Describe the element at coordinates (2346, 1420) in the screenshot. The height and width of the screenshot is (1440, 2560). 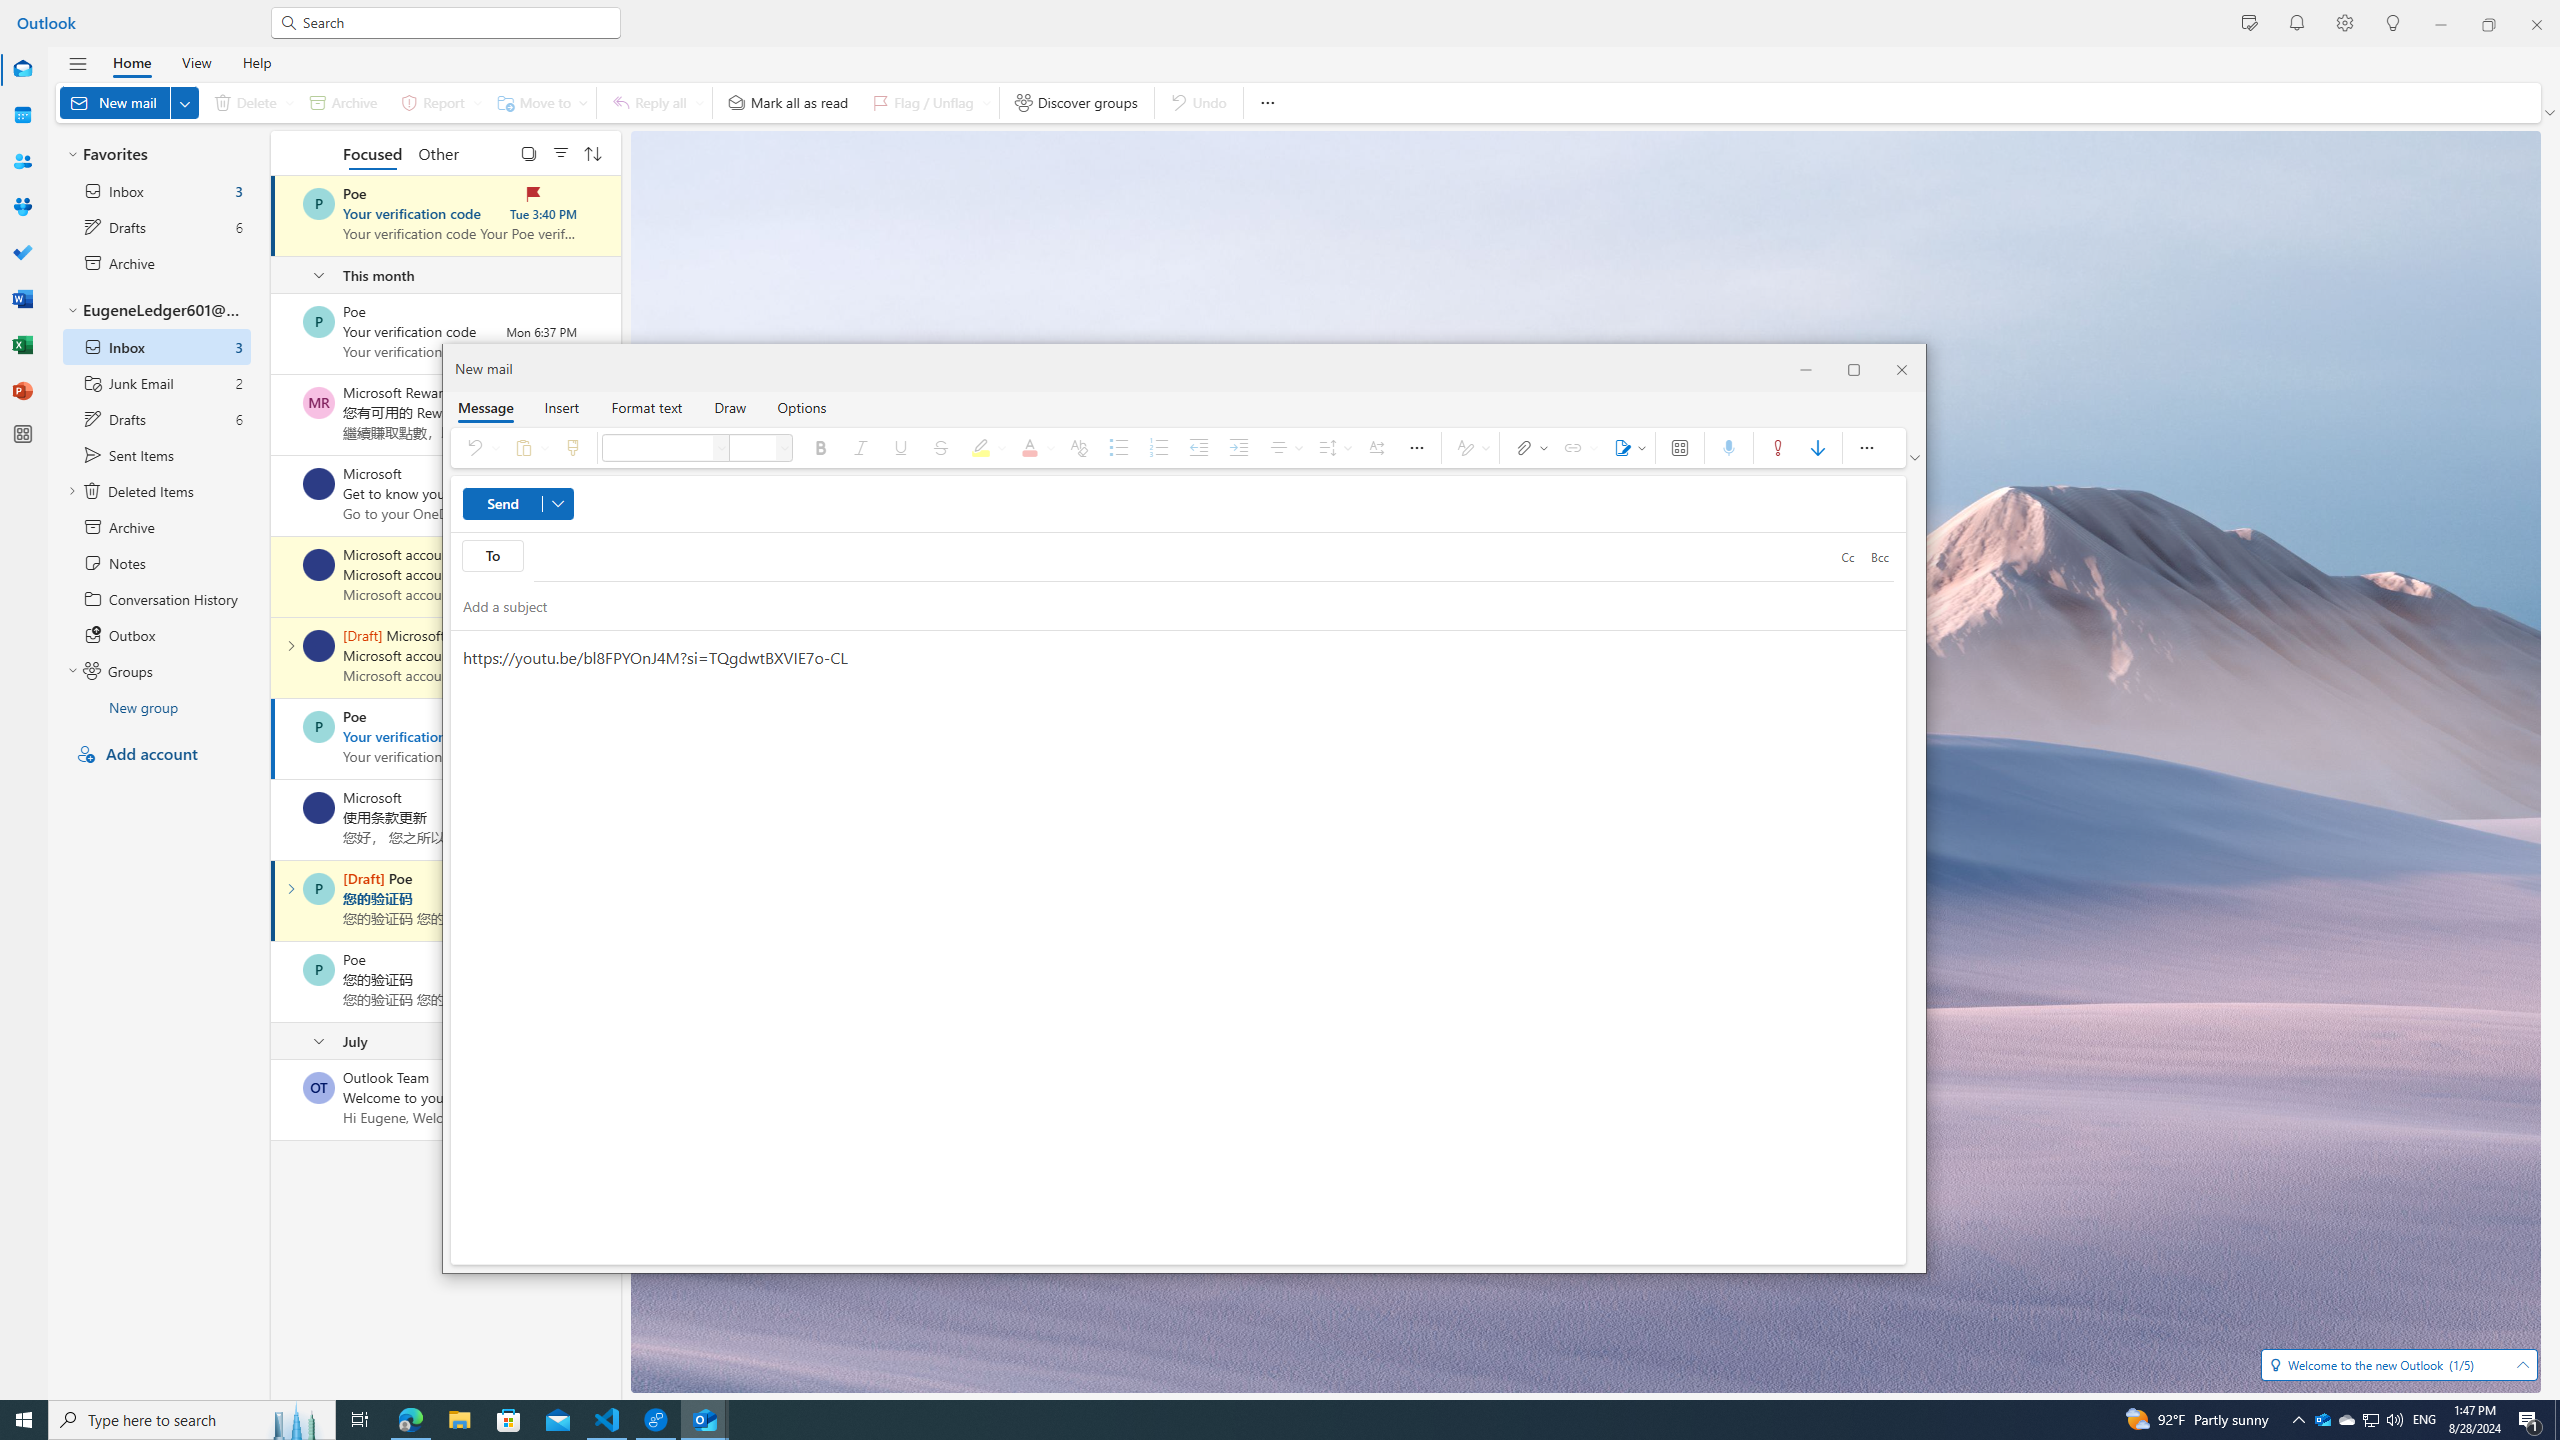
I see `Select a conversation` at that location.